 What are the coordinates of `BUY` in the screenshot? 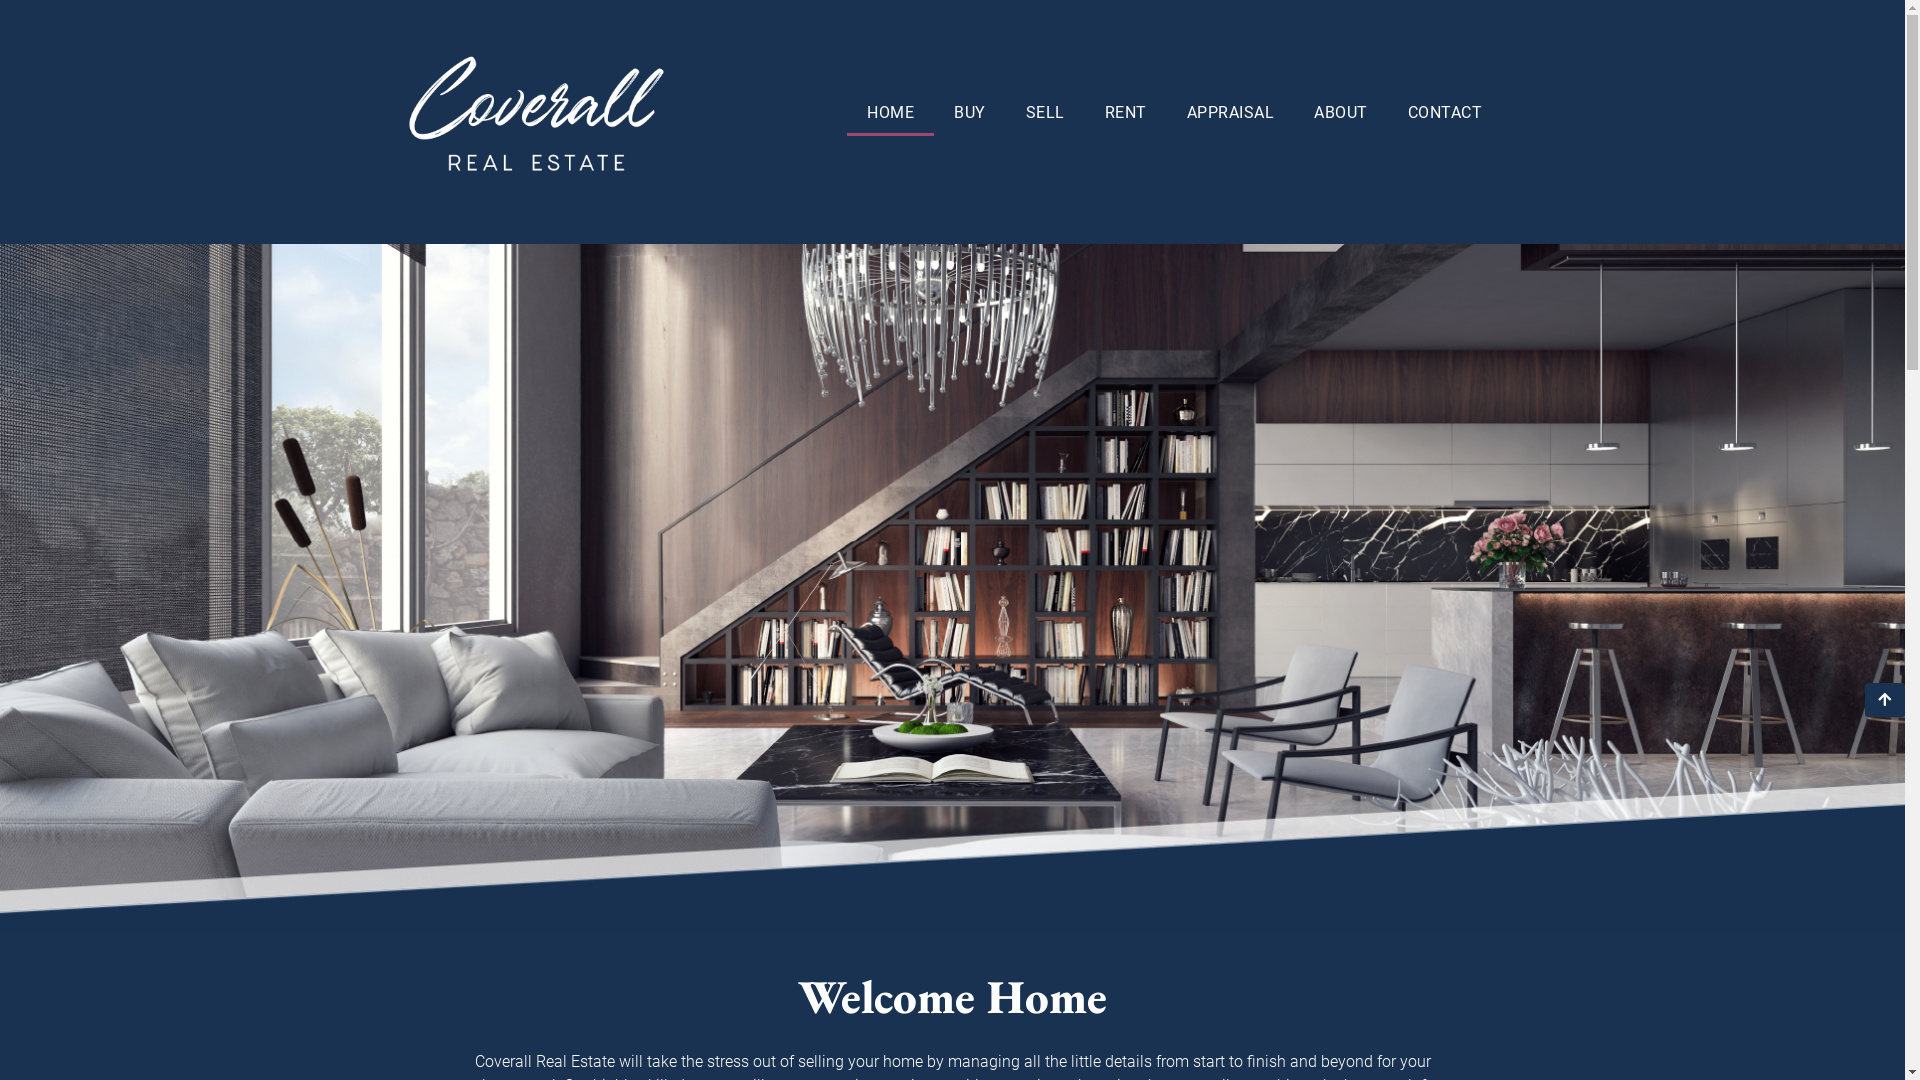 It's located at (970, 113).